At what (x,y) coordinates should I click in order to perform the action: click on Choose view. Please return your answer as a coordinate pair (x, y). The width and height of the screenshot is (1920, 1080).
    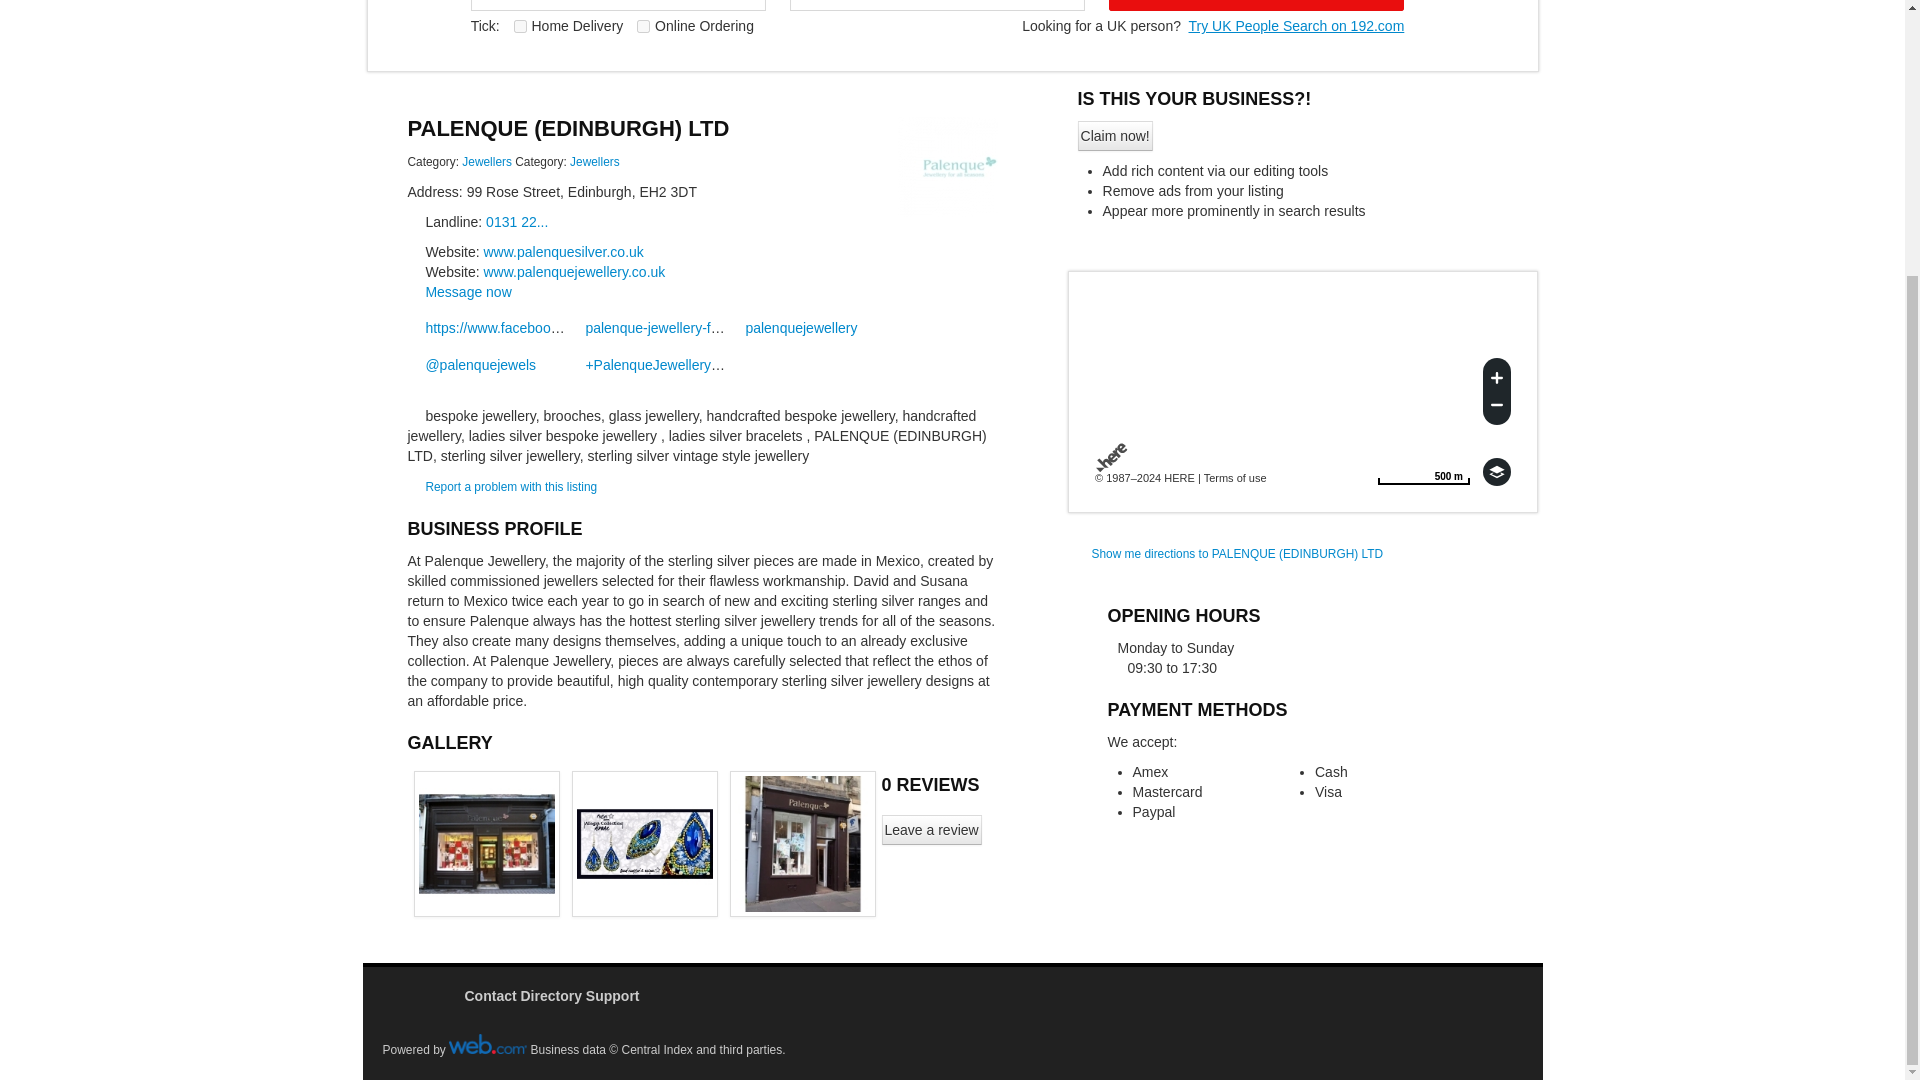
    Looking at the image, I should click on (1496, 472).